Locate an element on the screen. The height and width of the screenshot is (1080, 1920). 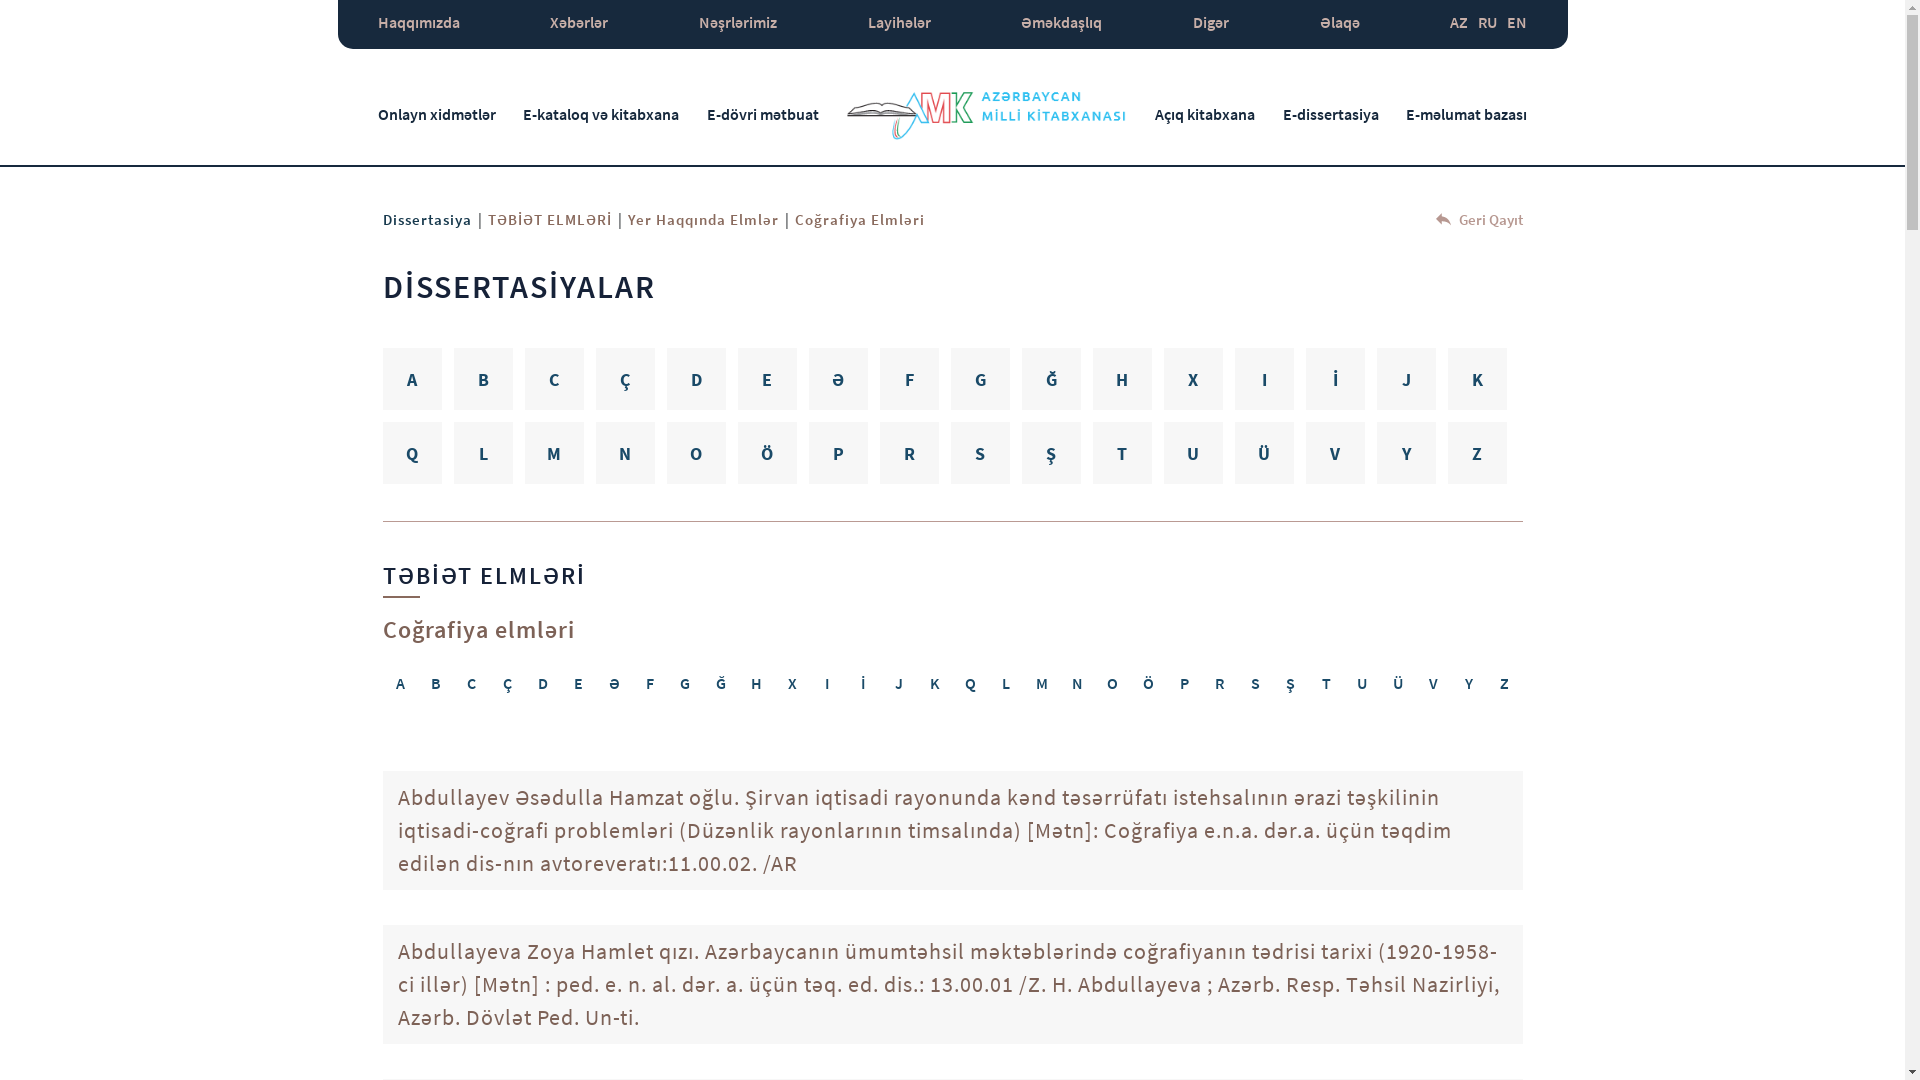
J is located at coordinates (899, 683).